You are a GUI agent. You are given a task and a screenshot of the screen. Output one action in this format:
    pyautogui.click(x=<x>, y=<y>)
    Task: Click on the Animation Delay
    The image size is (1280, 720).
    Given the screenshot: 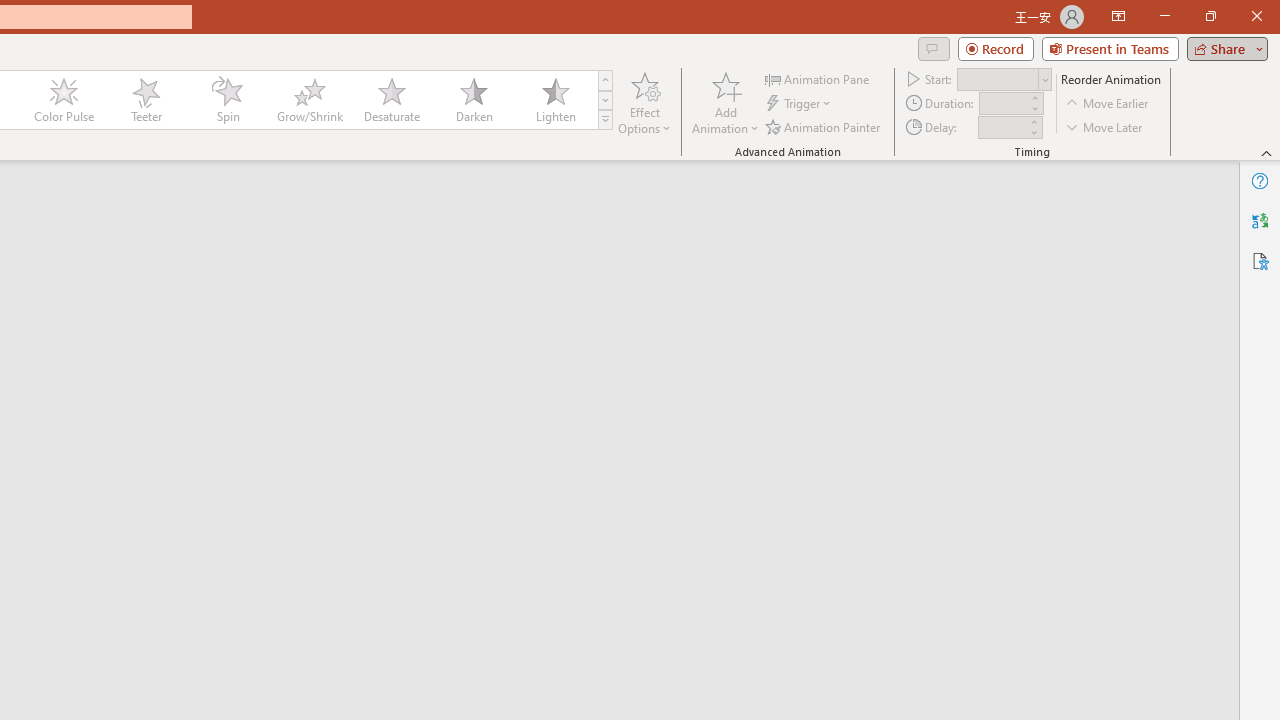 What is the action you would take?
    pyautogui.click(x=1002, y=127)
    